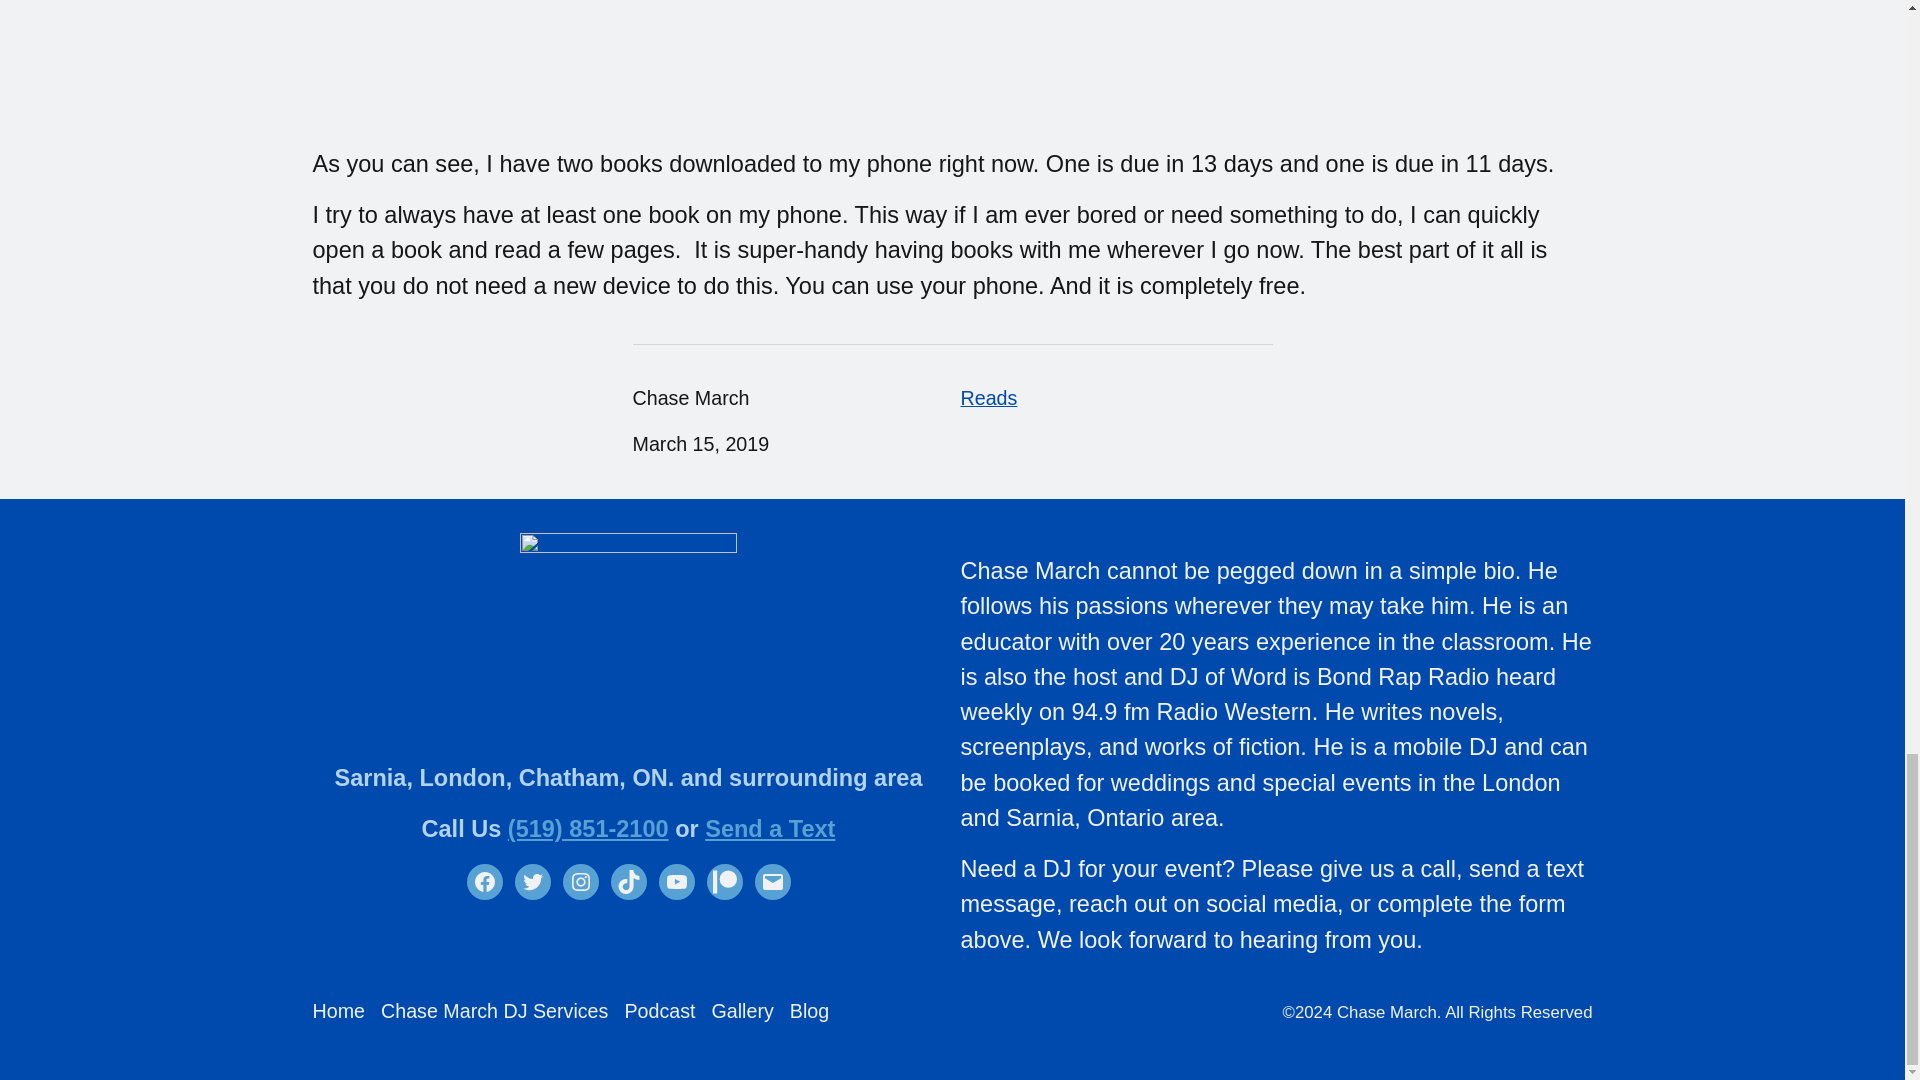 The image size is (1920, 1080). Describe the element at coordinates (628, 882) in the screenshot. I see `TikTok` at that location.